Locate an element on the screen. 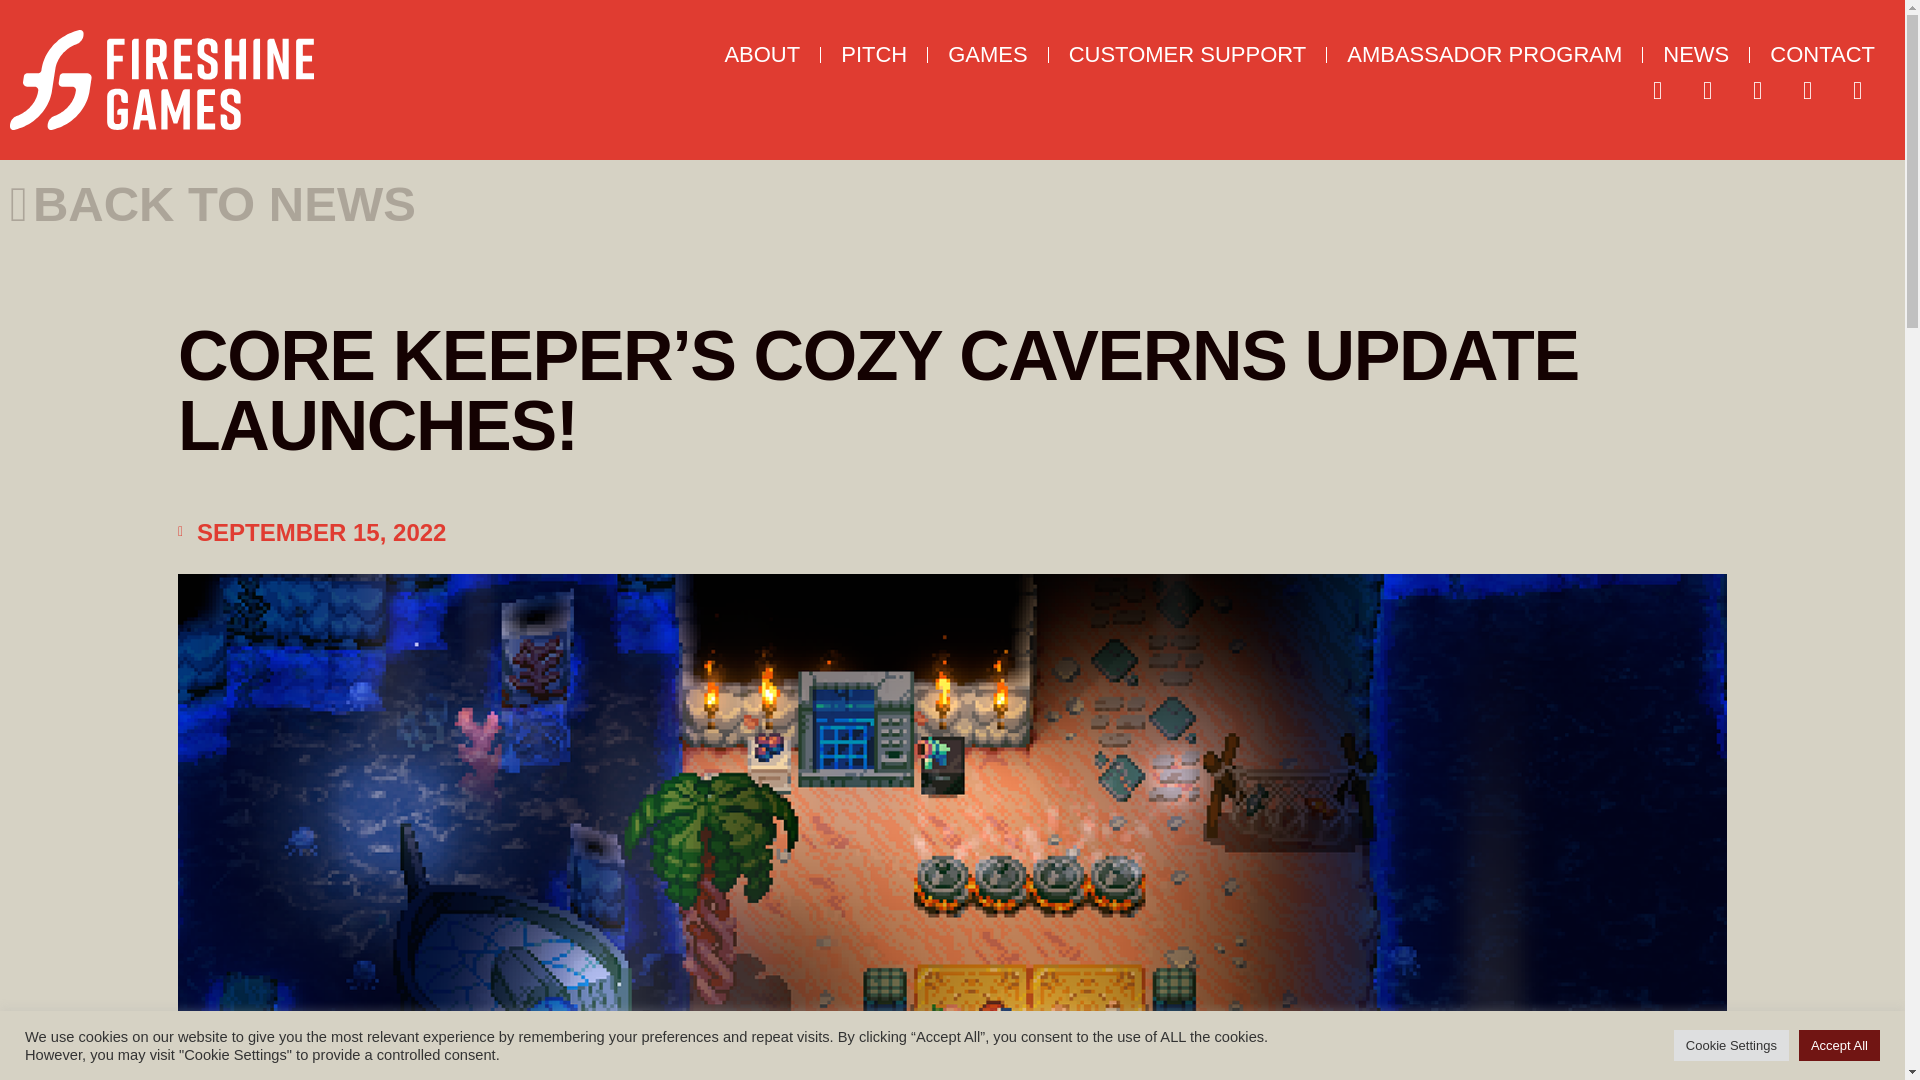  AMBASSADOR PROGRAM is located at coordinates (1484, 54).